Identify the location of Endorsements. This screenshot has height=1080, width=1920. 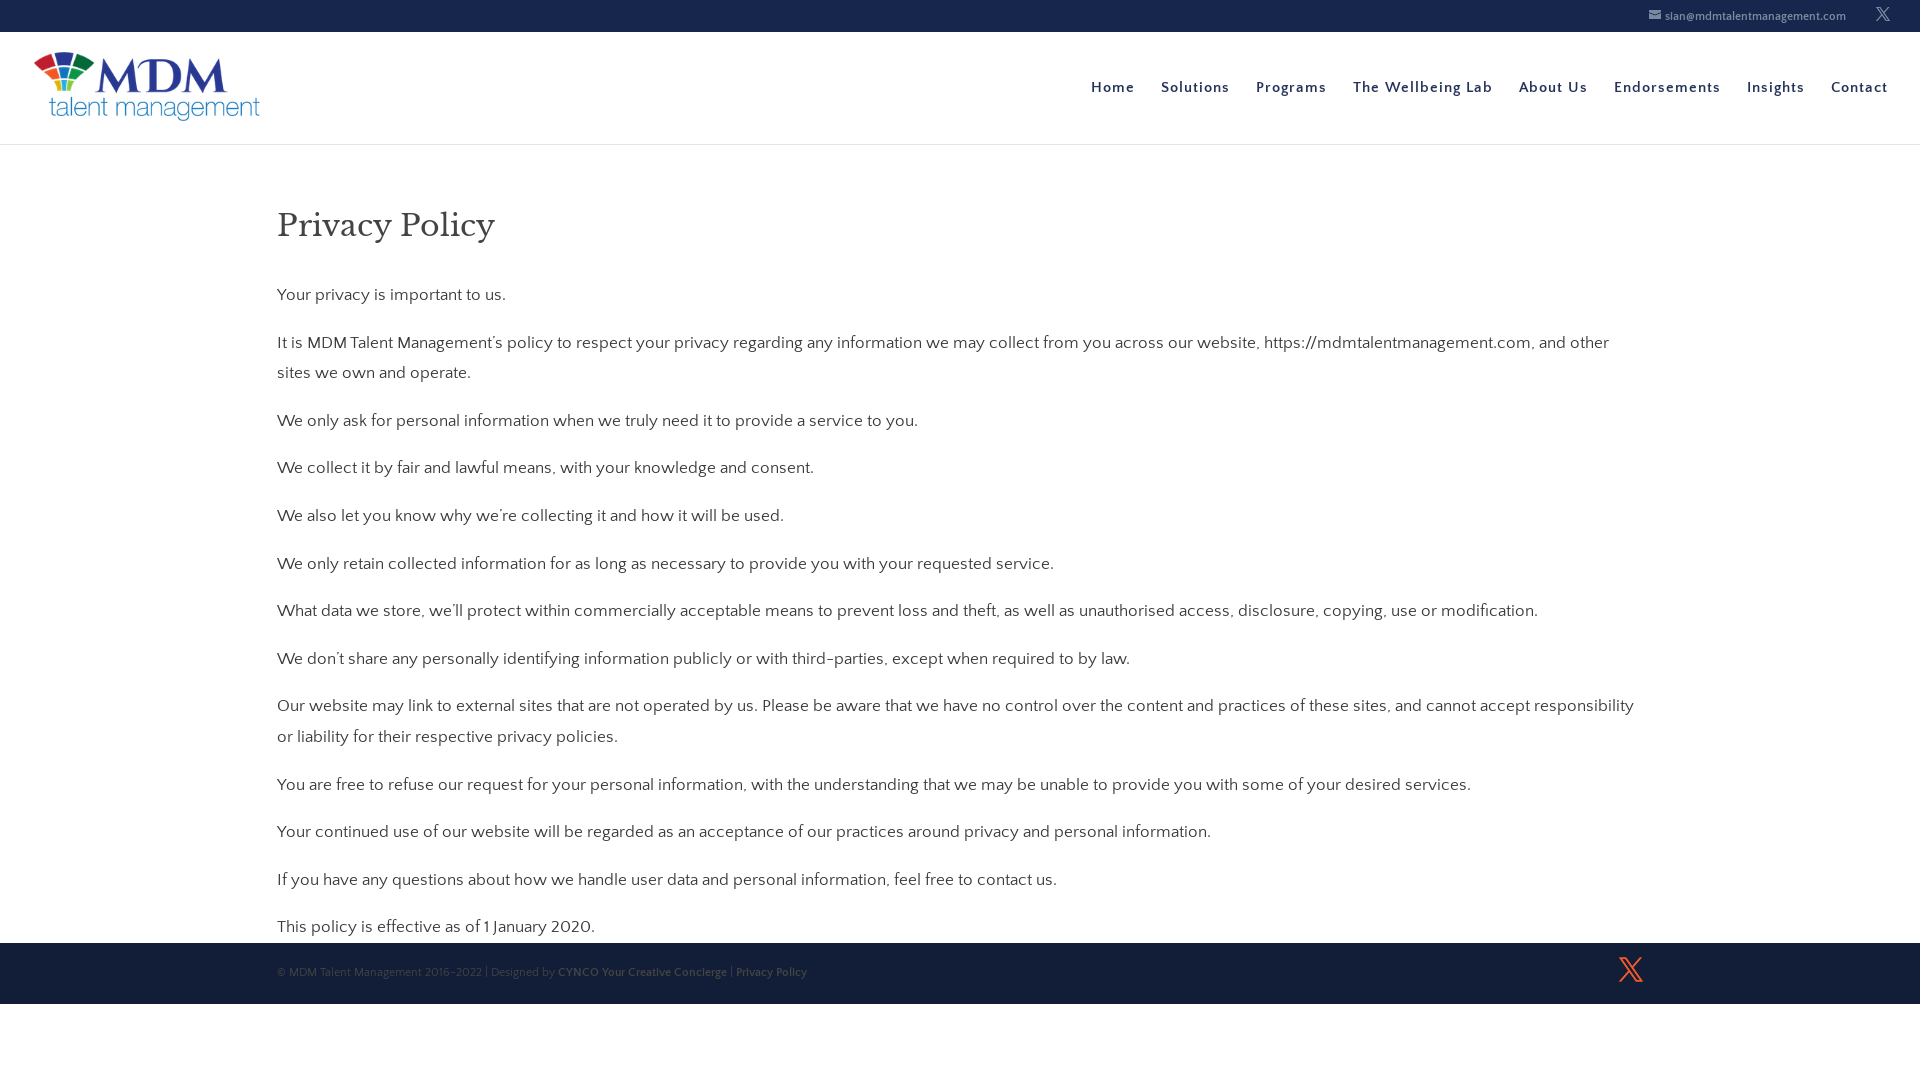
(1668, 112).